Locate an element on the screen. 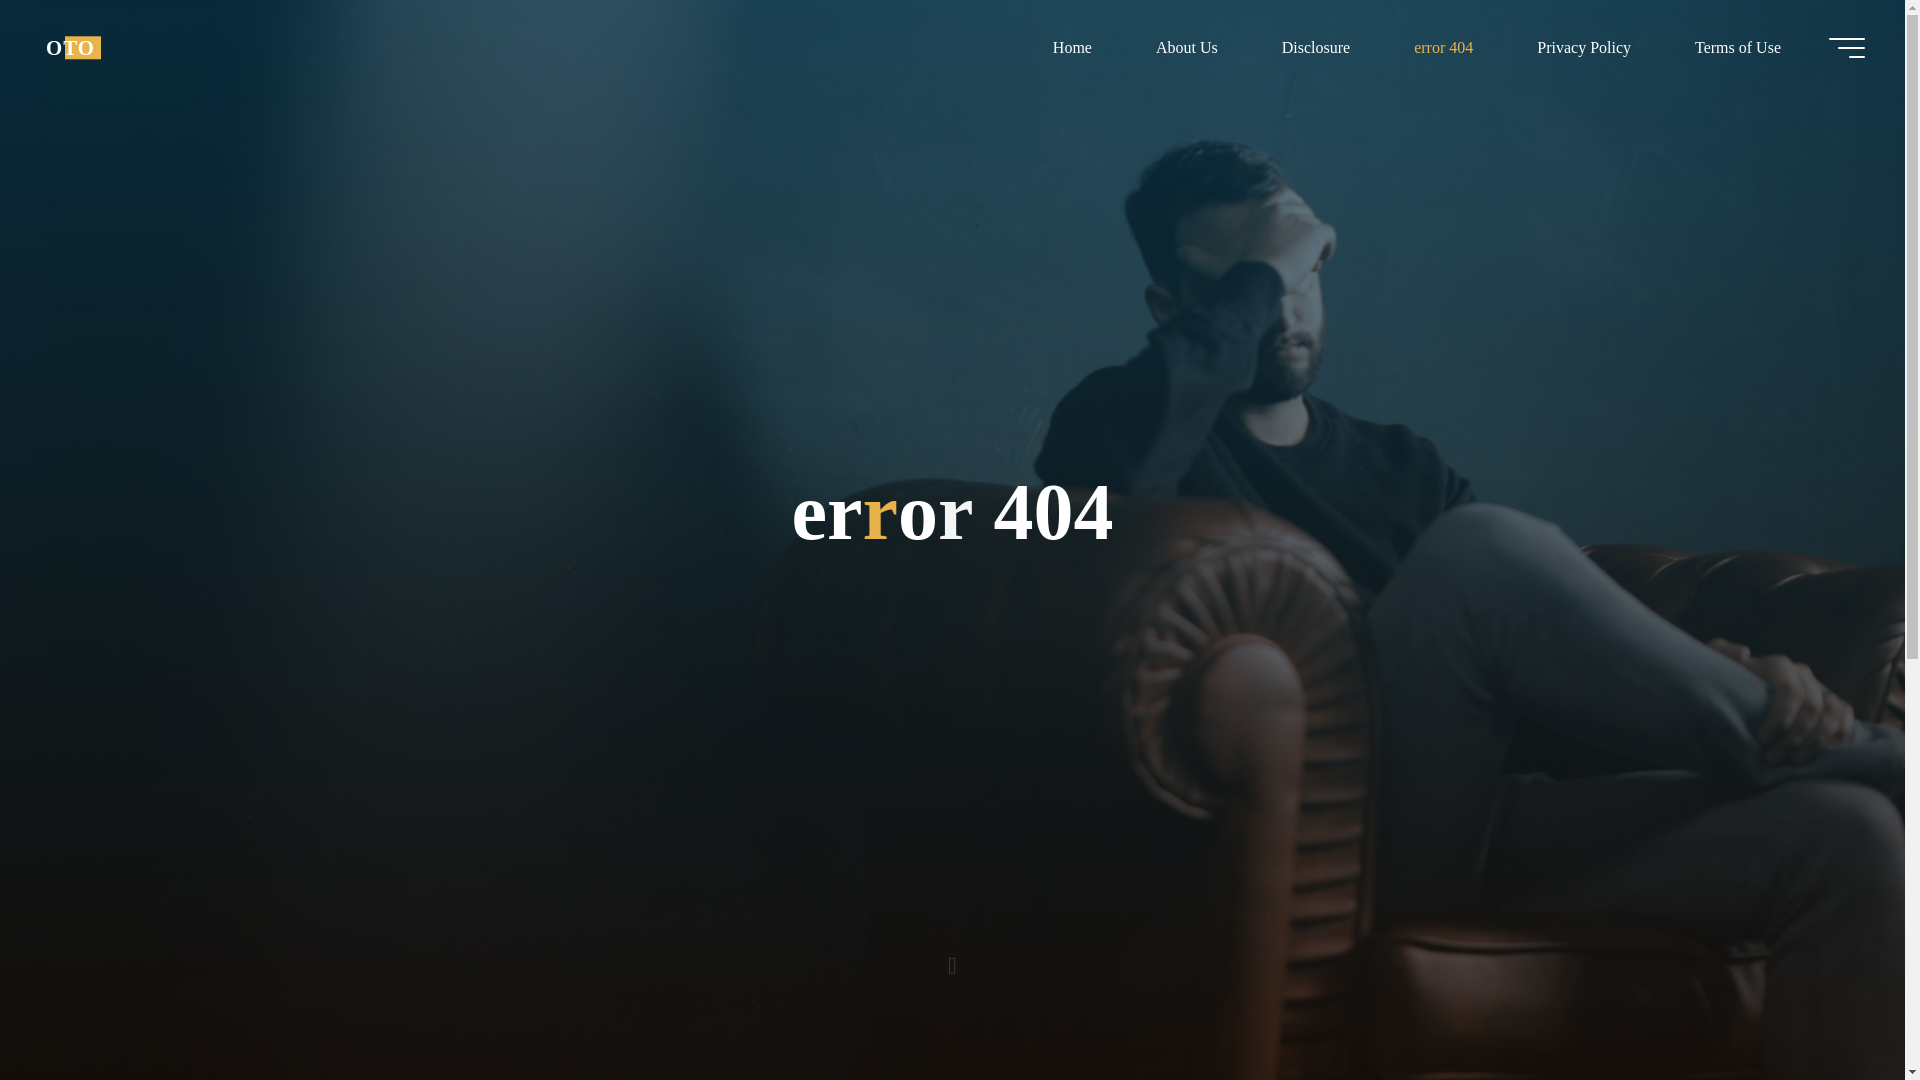 This screenshot has height=1080, width=1920. Disclosure is located at coordinates (1316, 47).